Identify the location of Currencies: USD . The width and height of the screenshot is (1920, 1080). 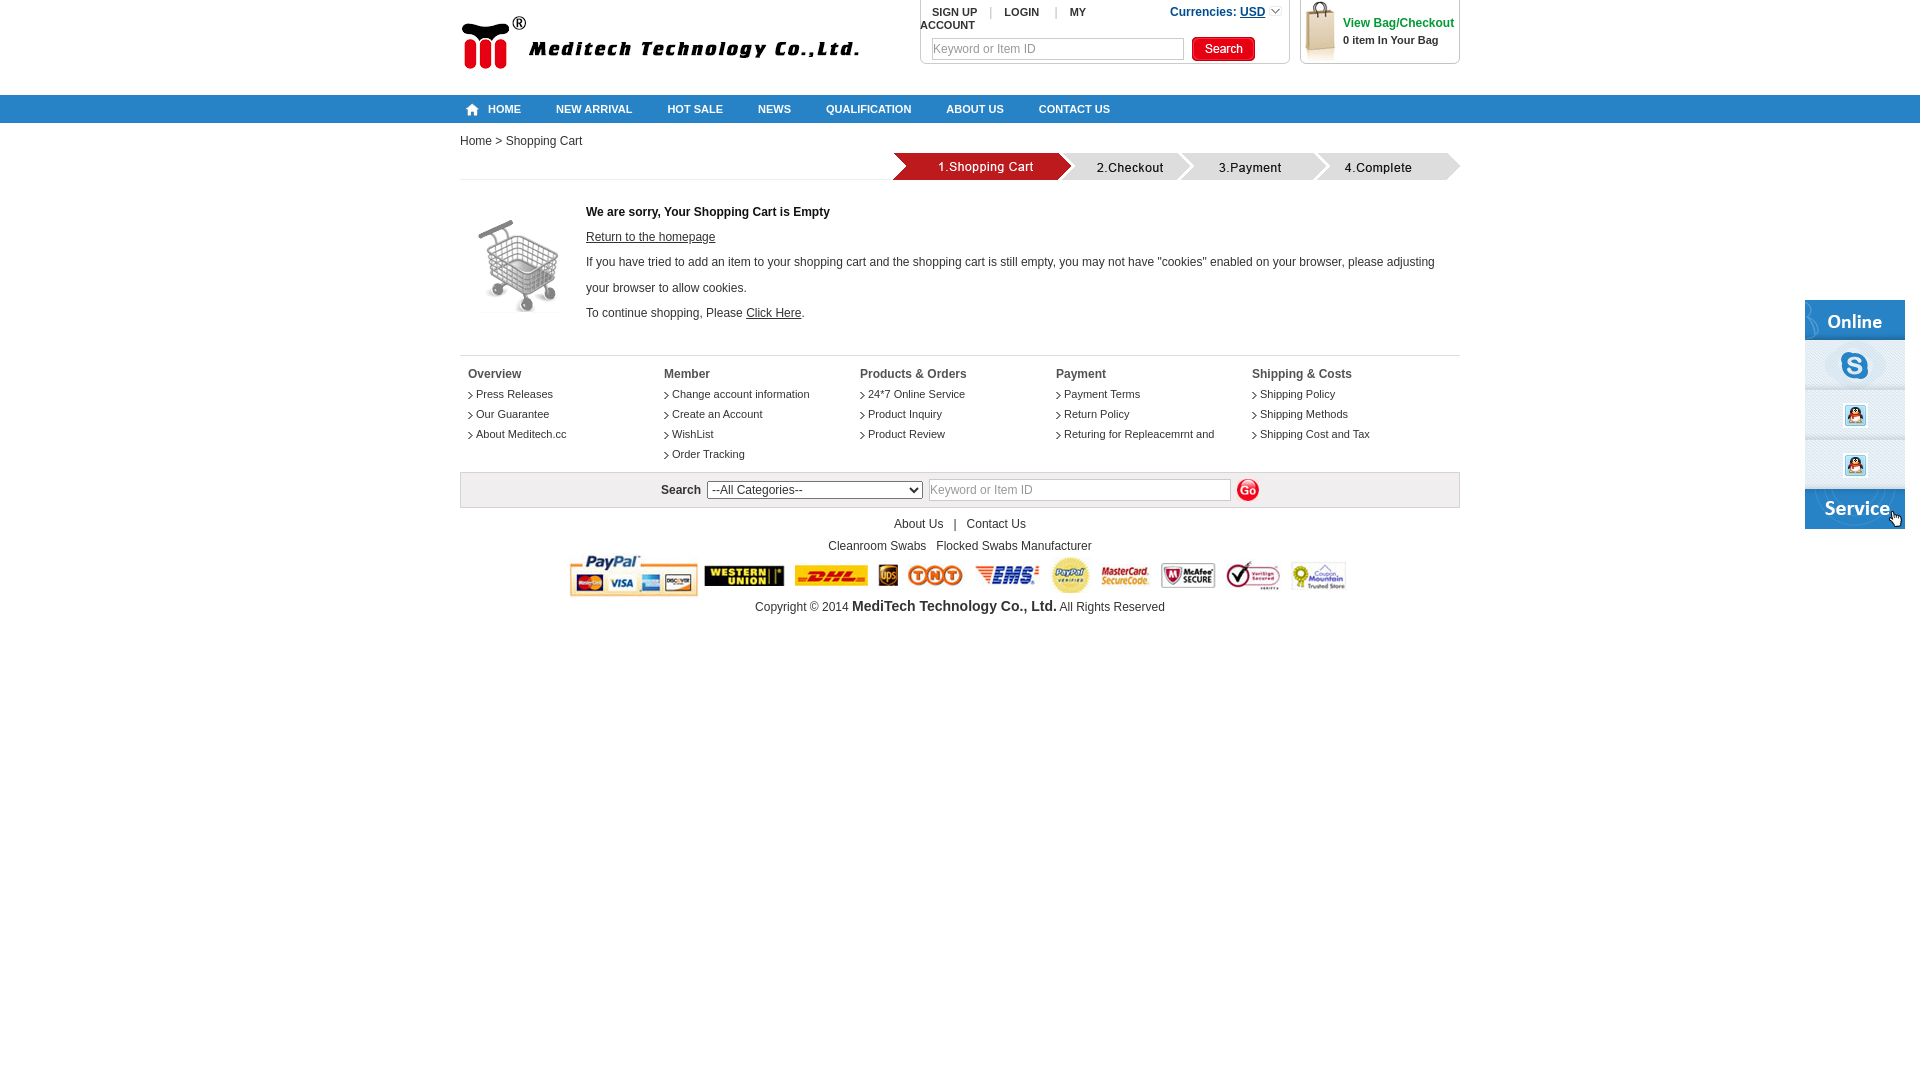
(1220, 14).